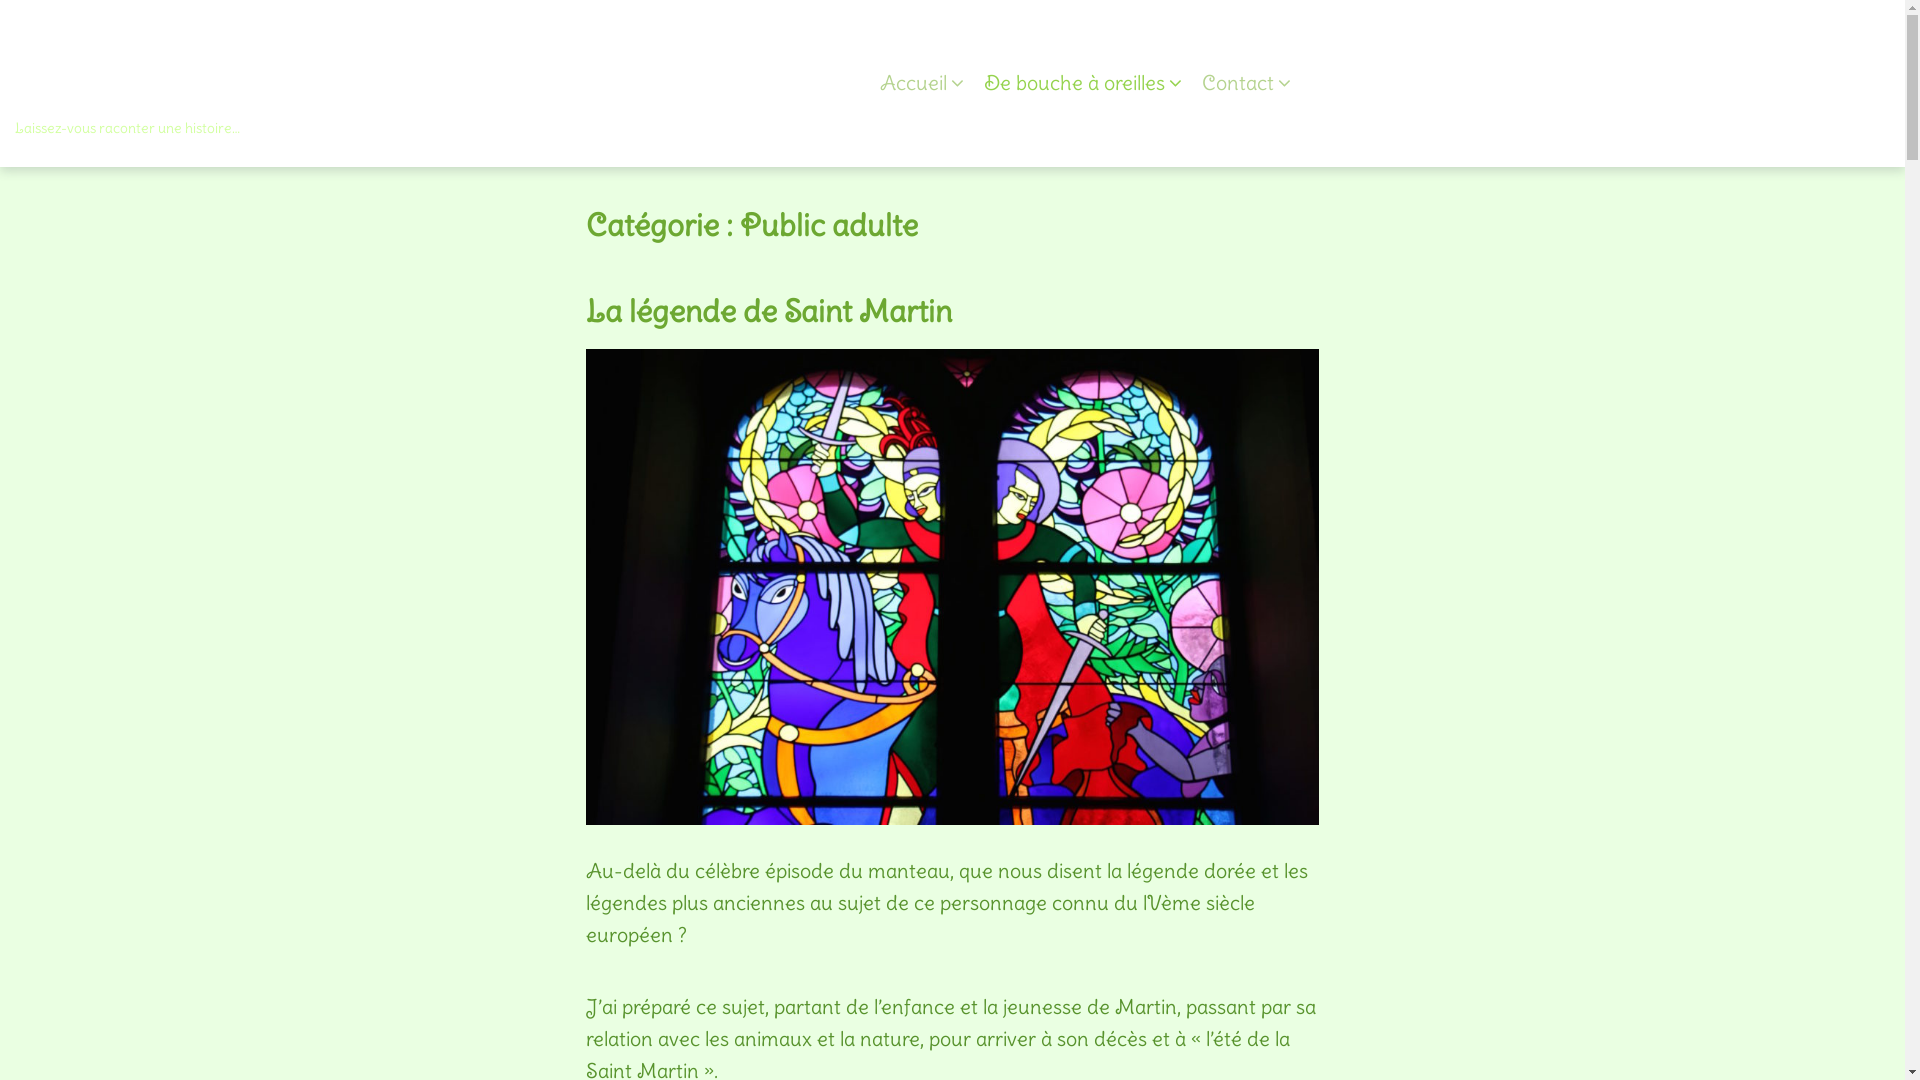  I want to click on Contact, so click(1246, 83).